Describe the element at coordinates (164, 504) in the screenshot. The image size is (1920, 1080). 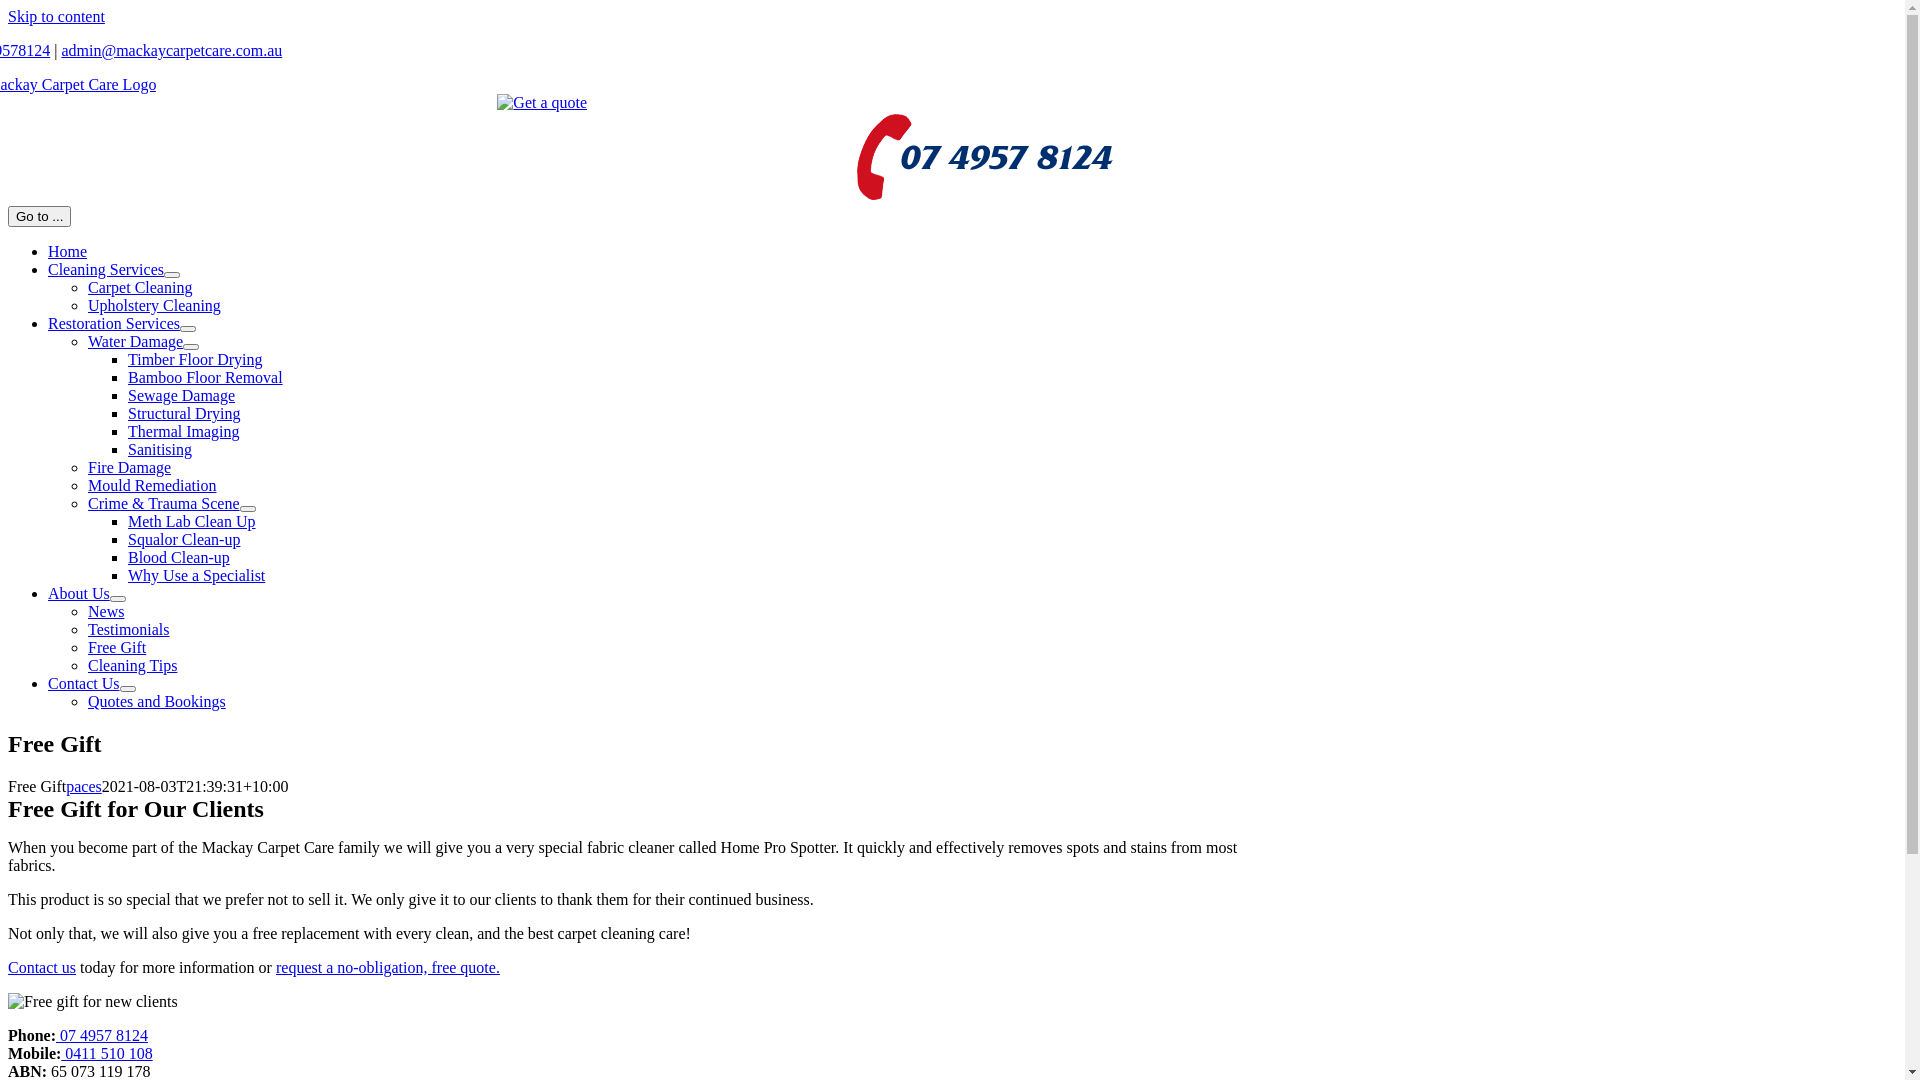
I see `Crime & Trauma Scene` at that location.